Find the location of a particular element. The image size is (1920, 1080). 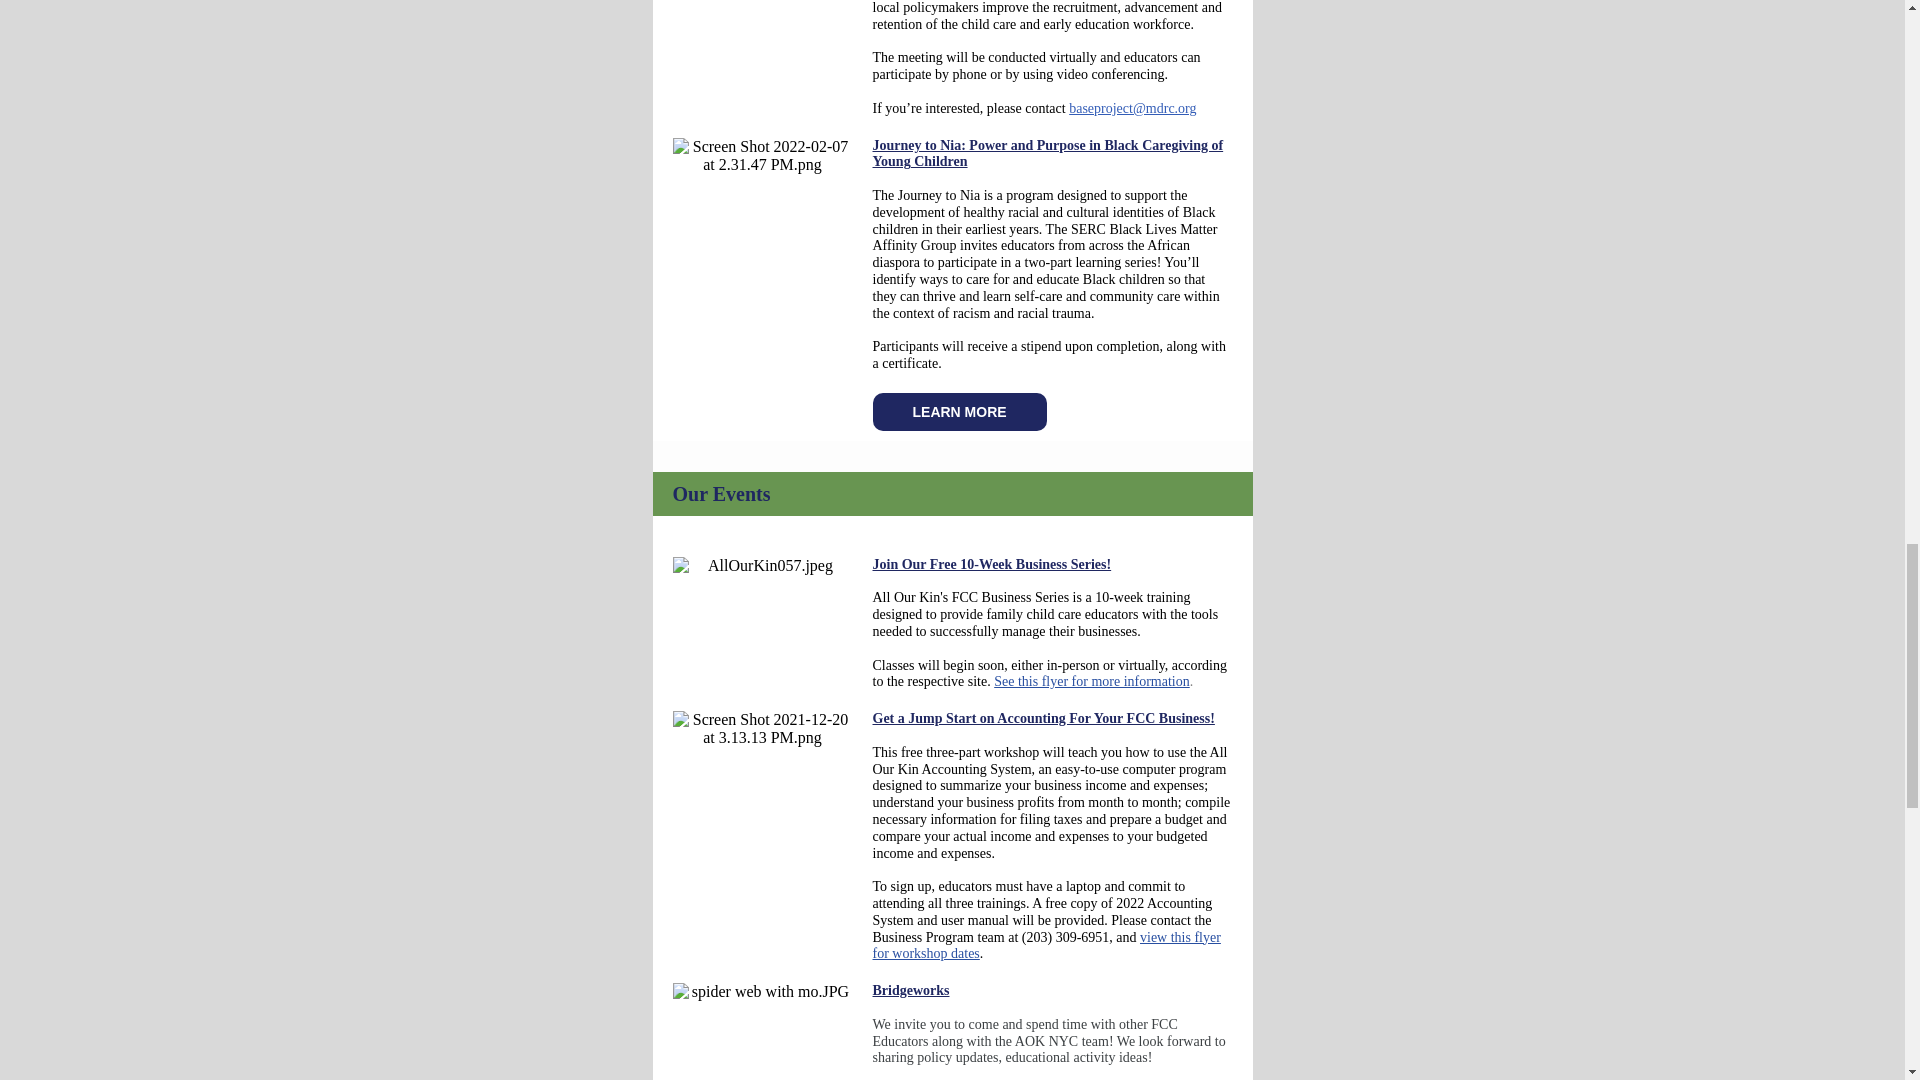

LEARN MORE is located at coordinates (959, 412).